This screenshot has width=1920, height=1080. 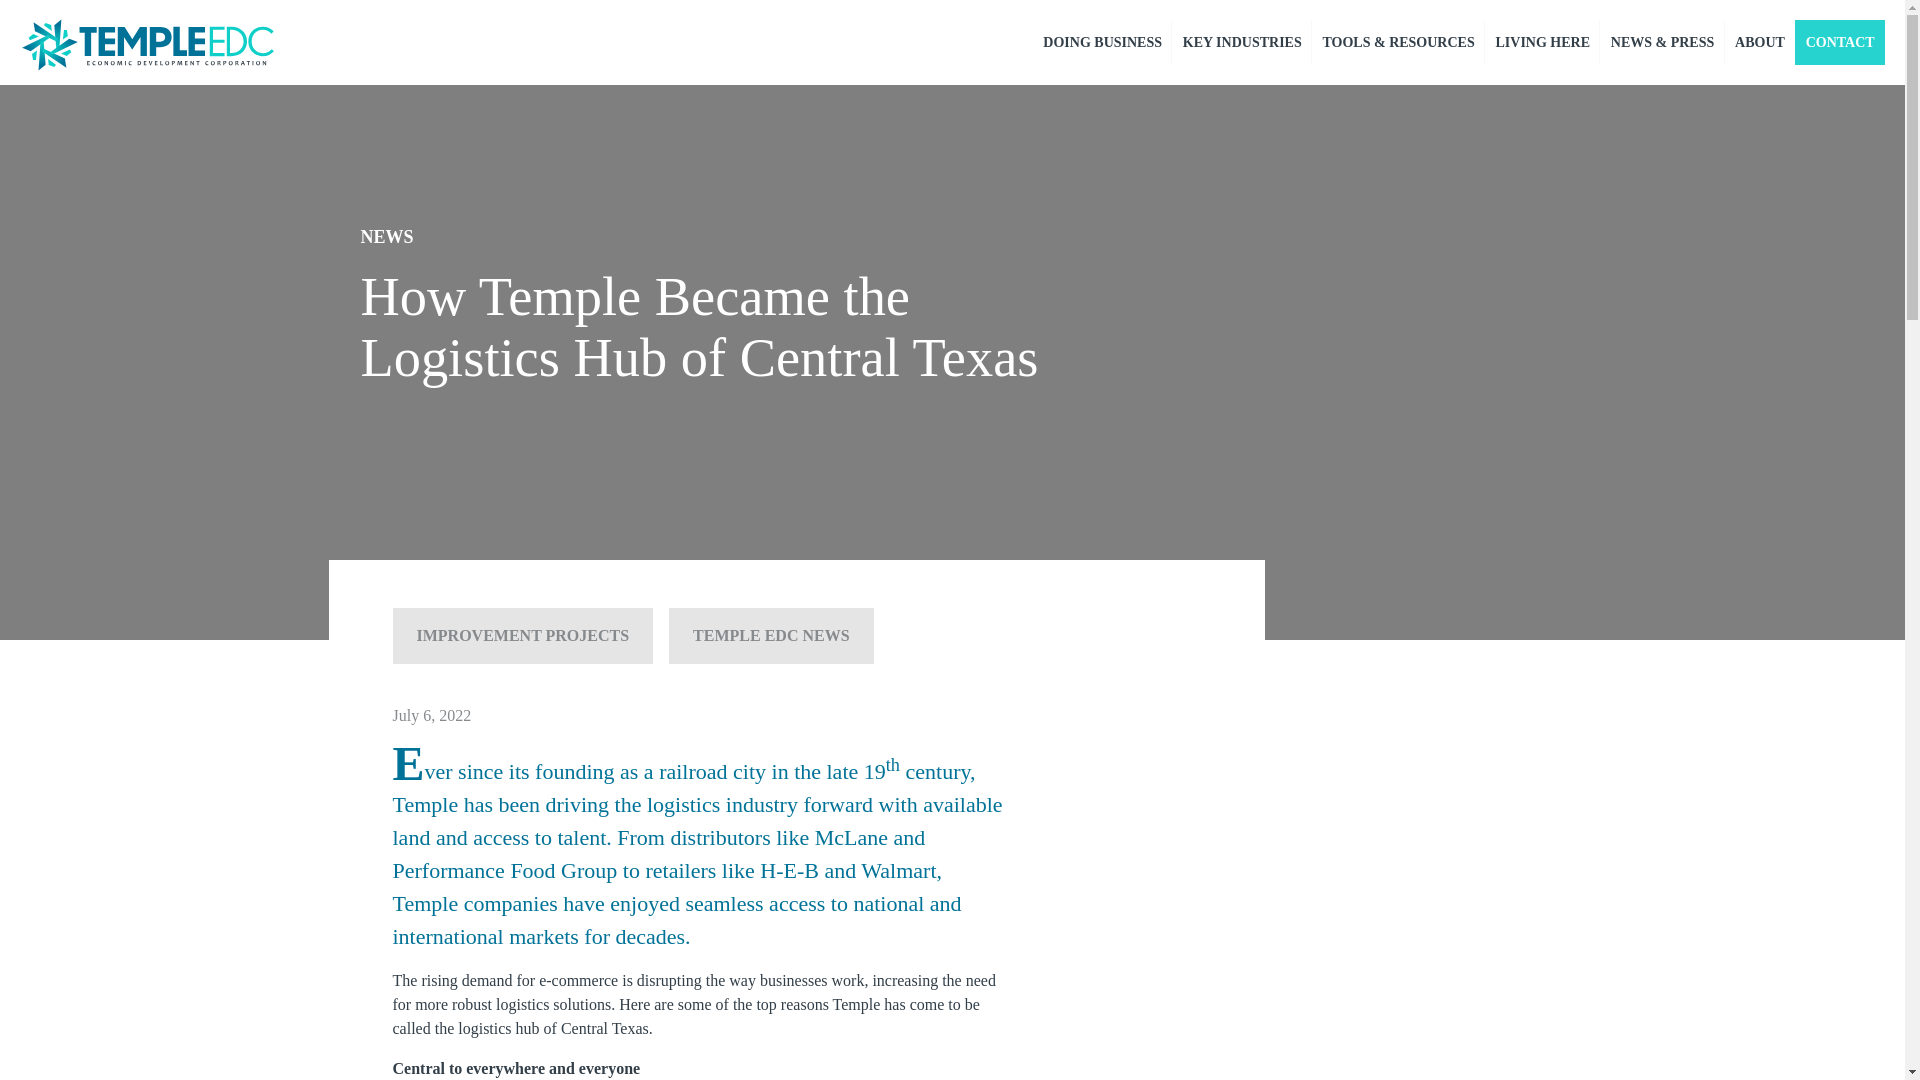 What do you see at coordinates (522, 636) in the screenshot?
I see `IMPROVEMENT PROJECTS` at bounding box center [522, 636].